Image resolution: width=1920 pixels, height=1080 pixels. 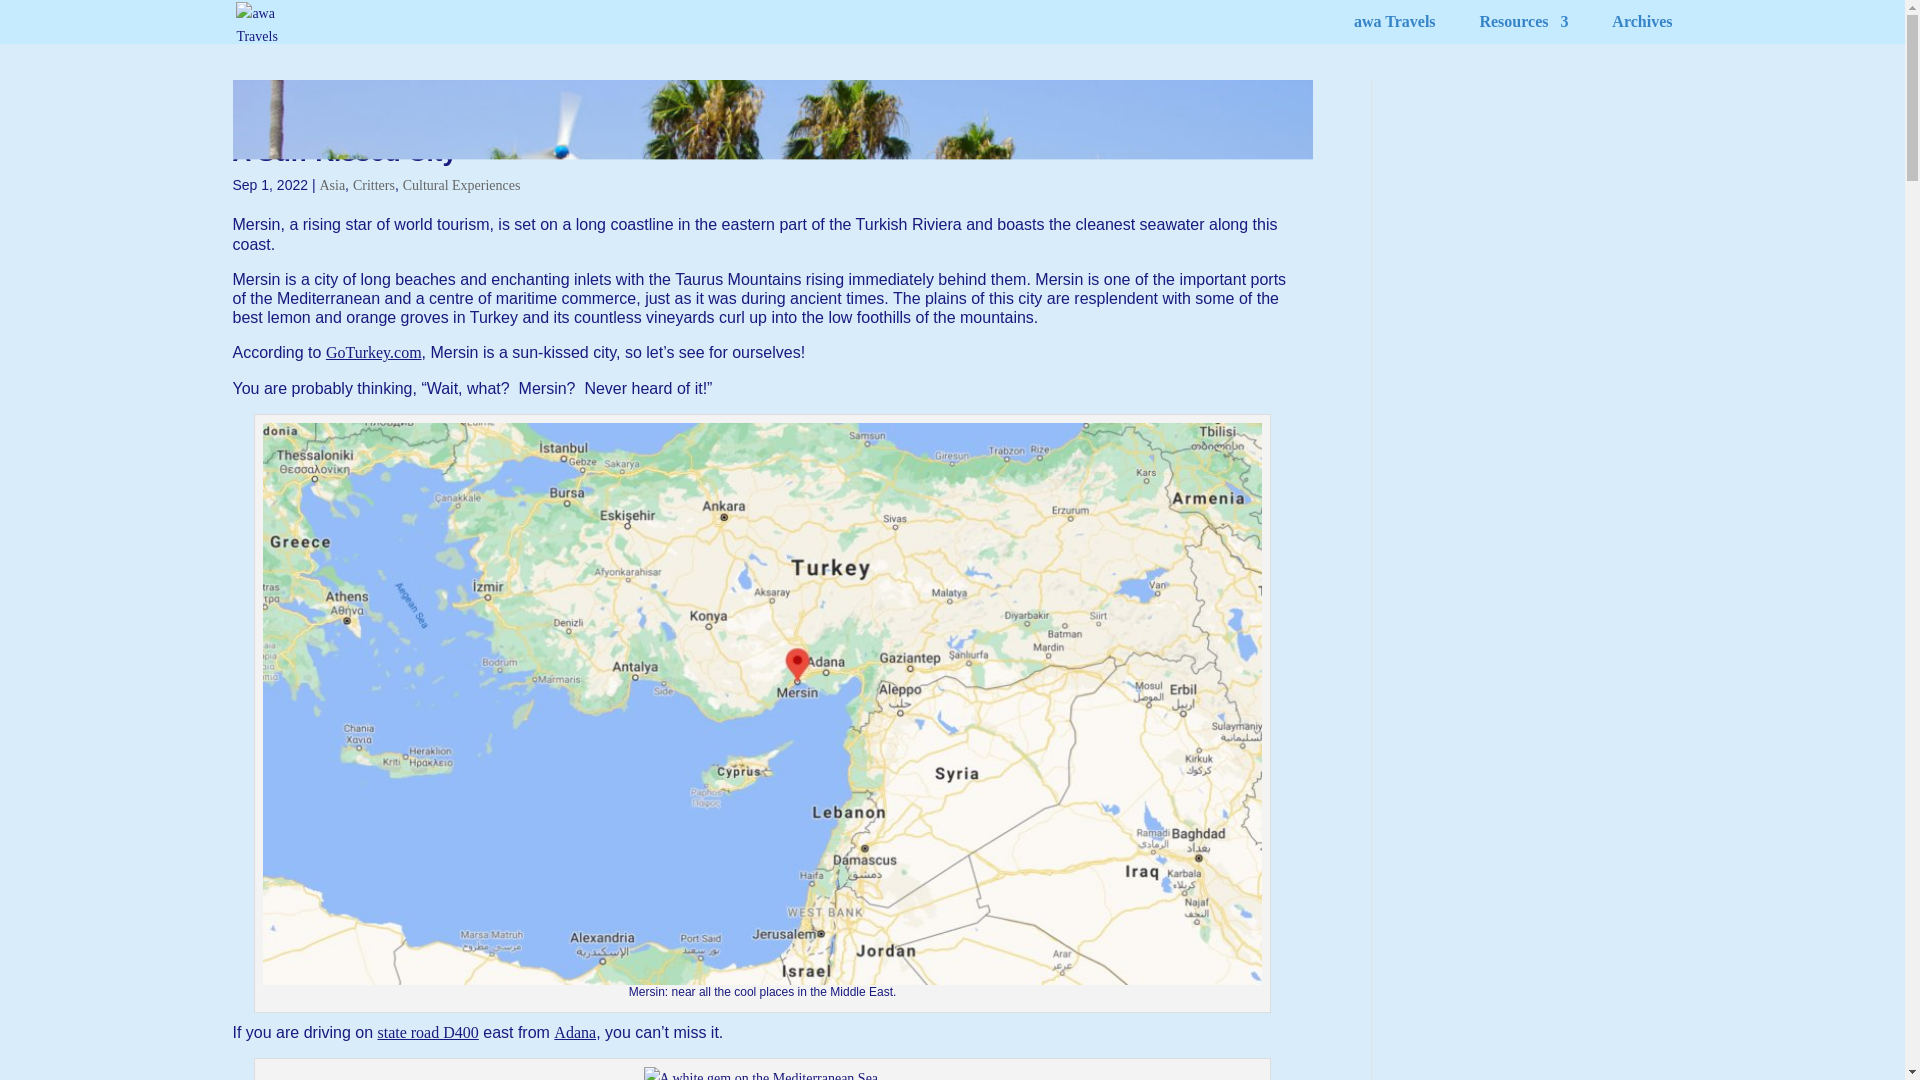 I want to click on state road D400, so click(x=427, y=1032).